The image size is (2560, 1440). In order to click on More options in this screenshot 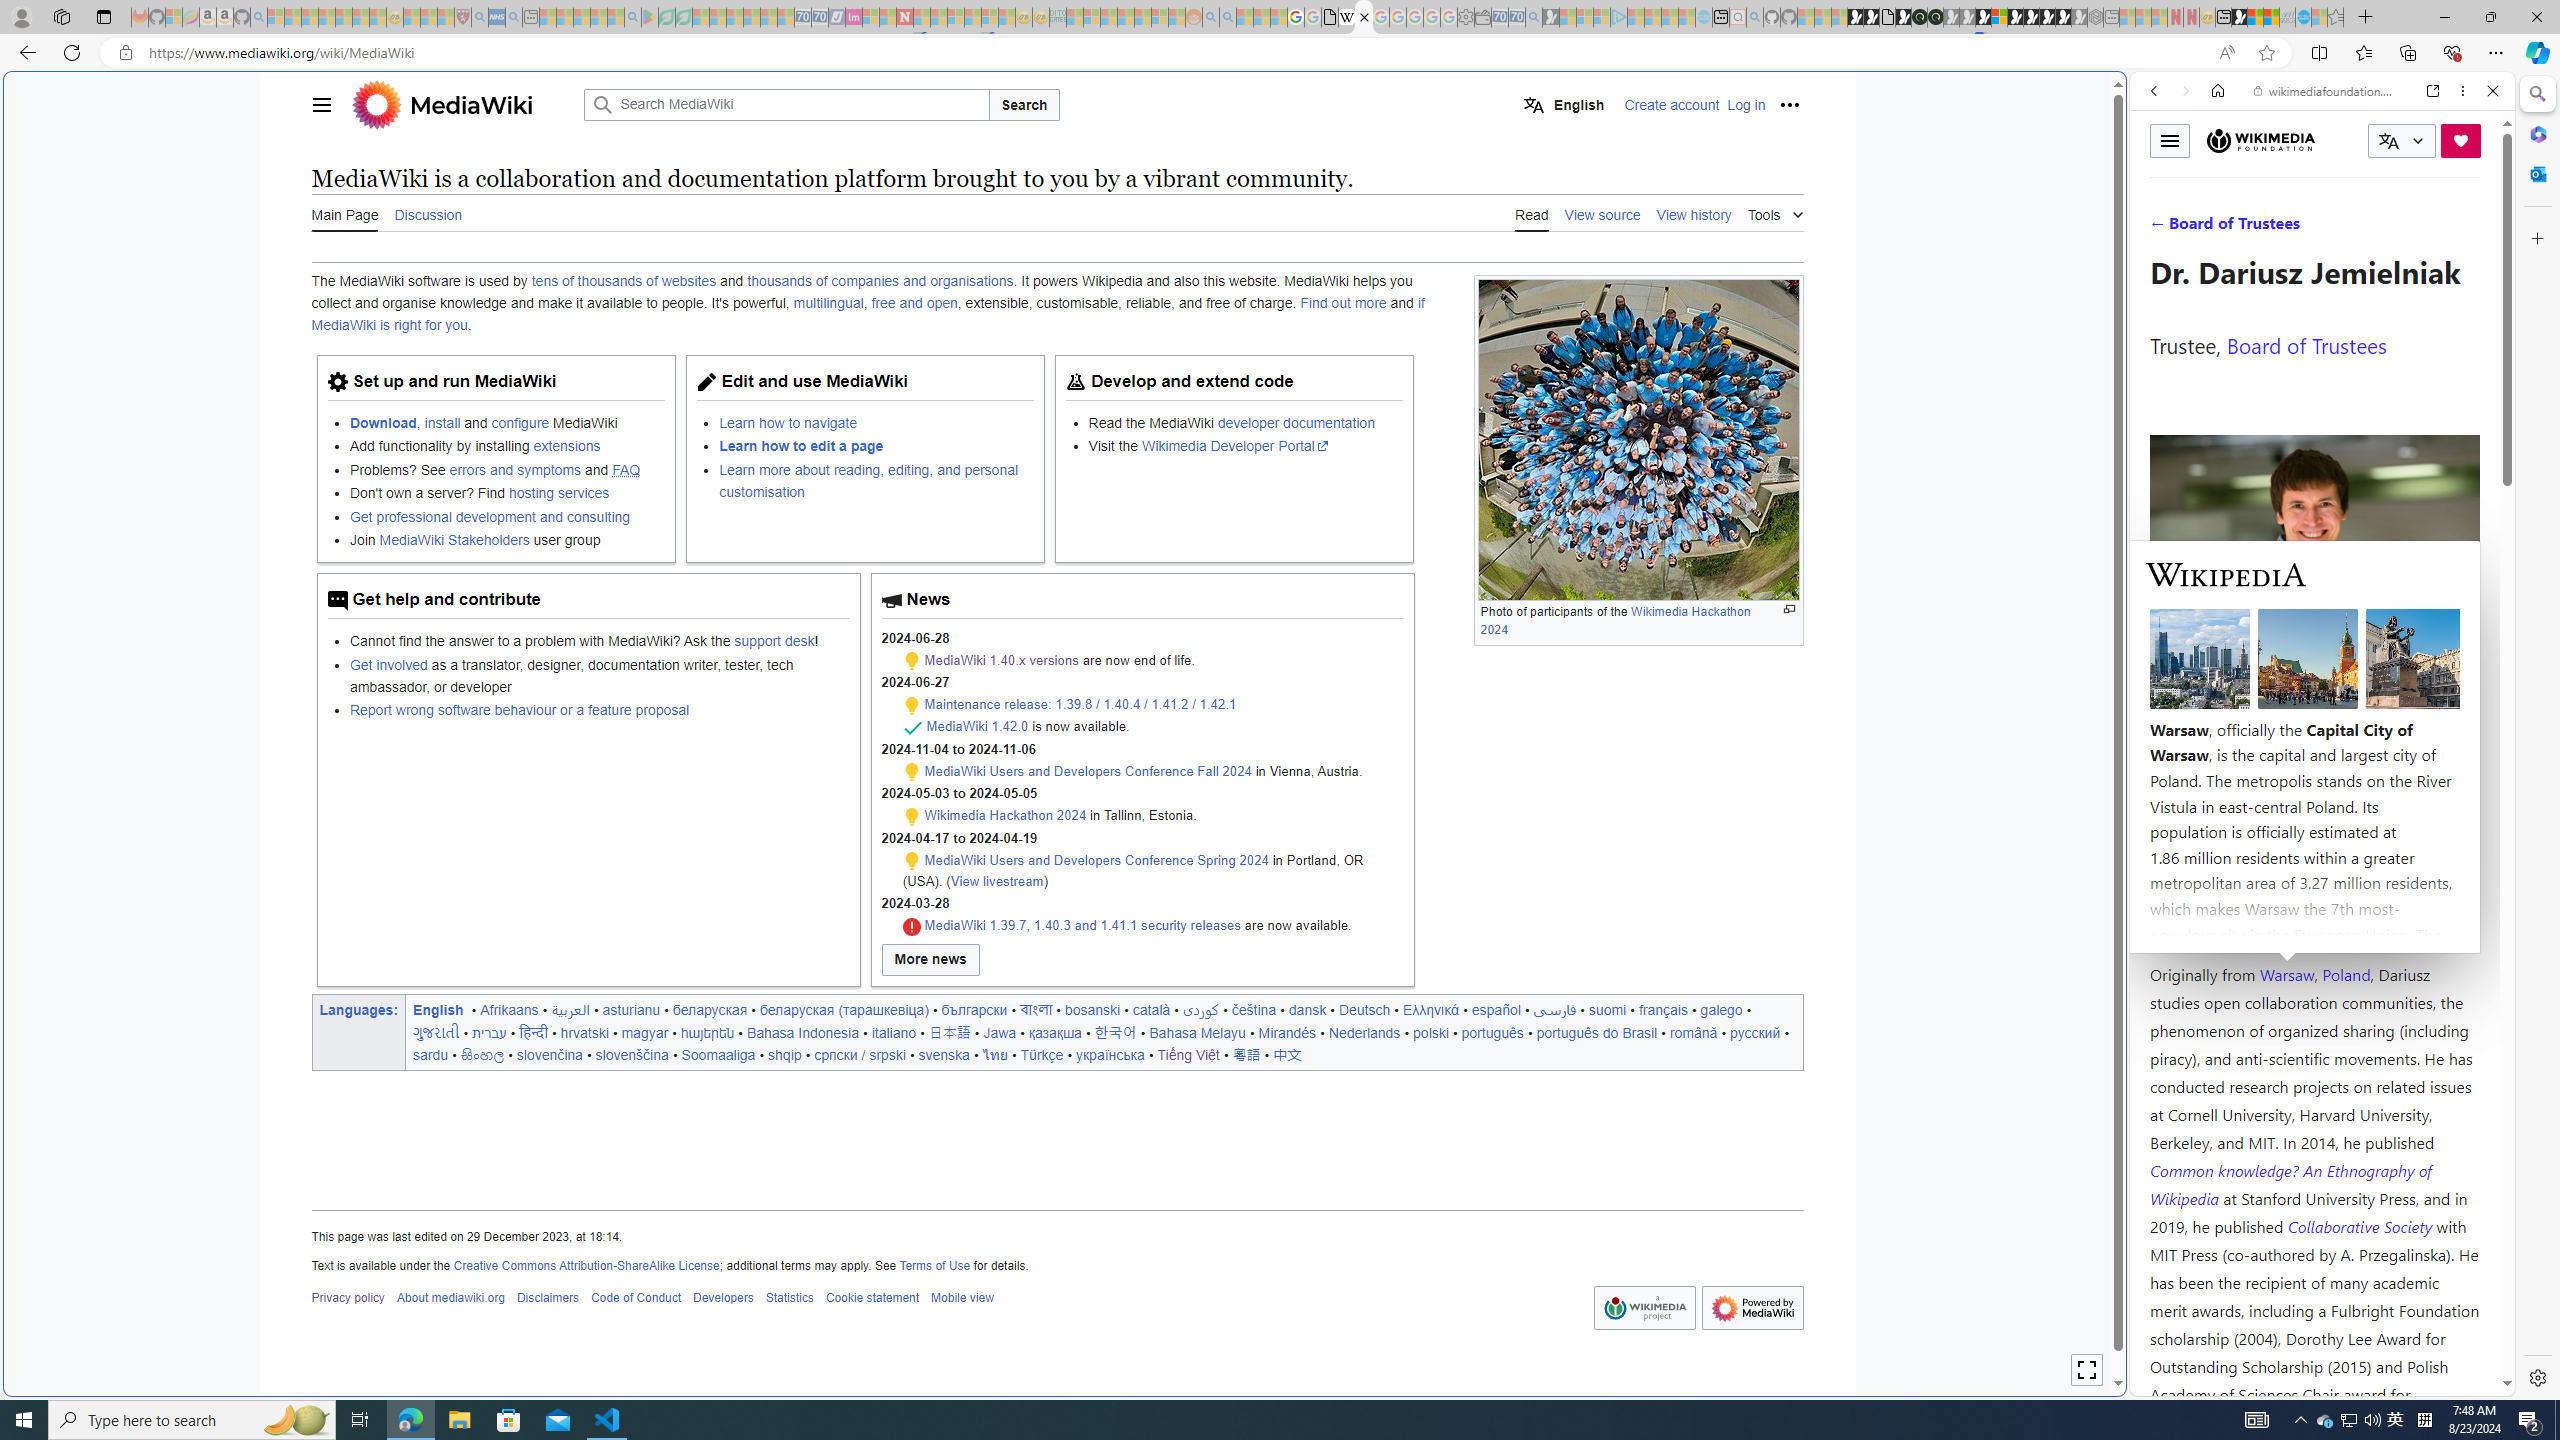, I will do `click(2464, 90)`.